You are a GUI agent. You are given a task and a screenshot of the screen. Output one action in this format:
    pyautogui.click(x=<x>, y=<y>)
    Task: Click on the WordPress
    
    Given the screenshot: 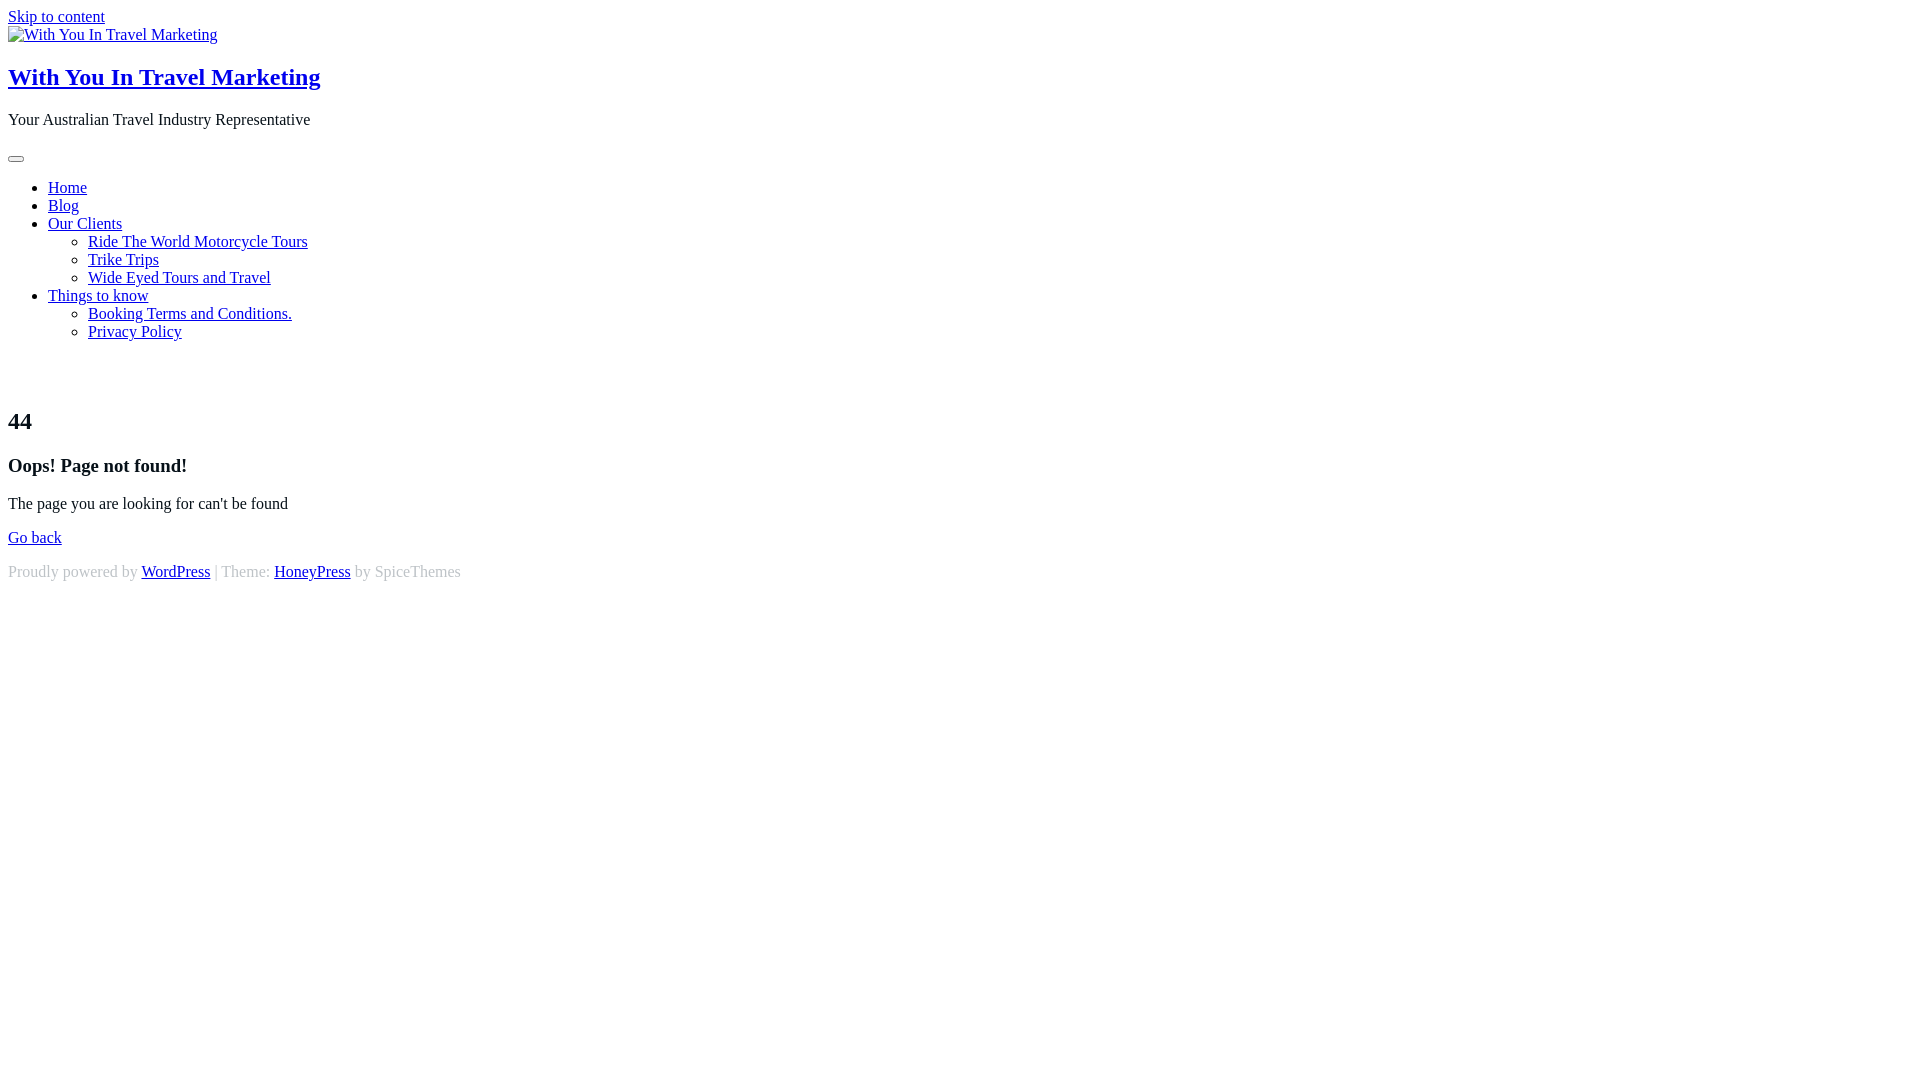 What is the action you would take?
    pyautogui.click(x=176, y=572)
    